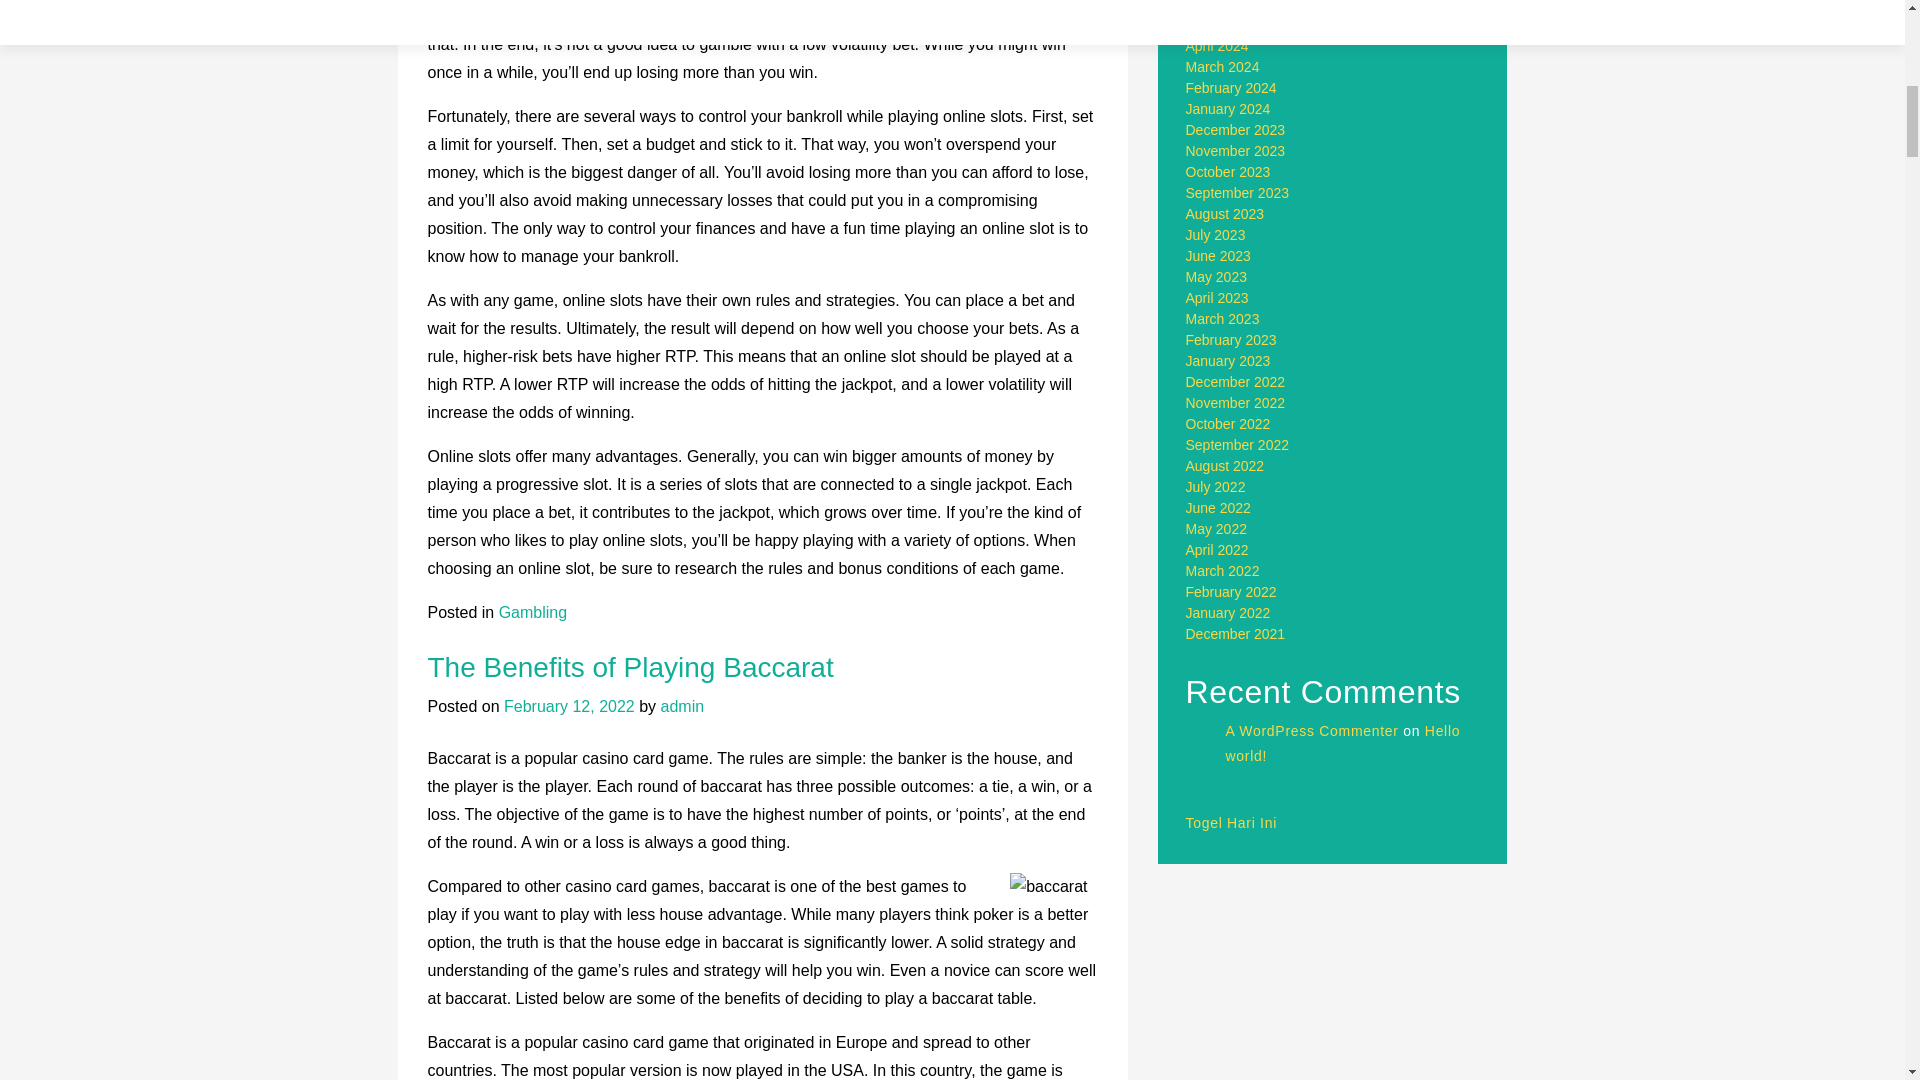 The height and width of the screenshot is (1080, 1920). Describe the element at coordinates (569, 706) in the screenshot. I see `February 12, 2022` at that location.